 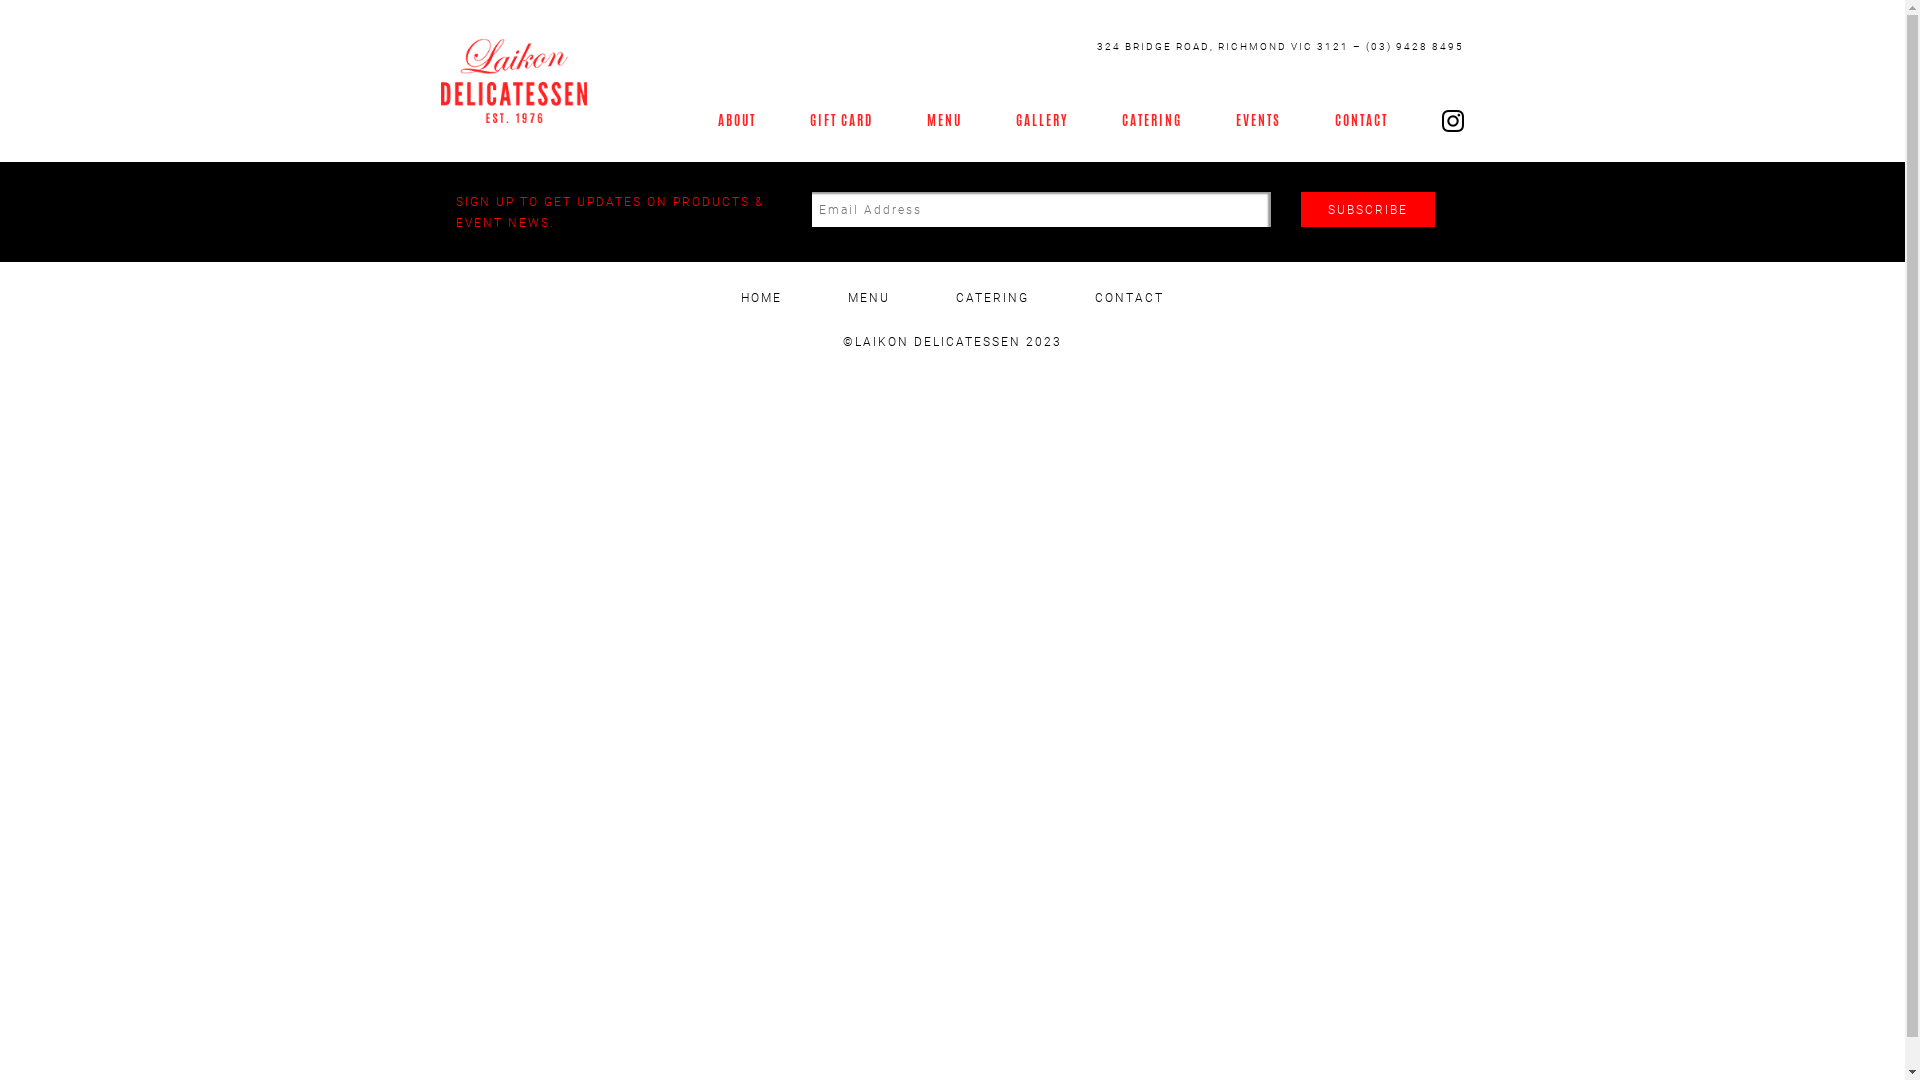 What do you see at coordinates (944, 120) in the screenshot?
I see `MENU` at bounding box center [944, 120].